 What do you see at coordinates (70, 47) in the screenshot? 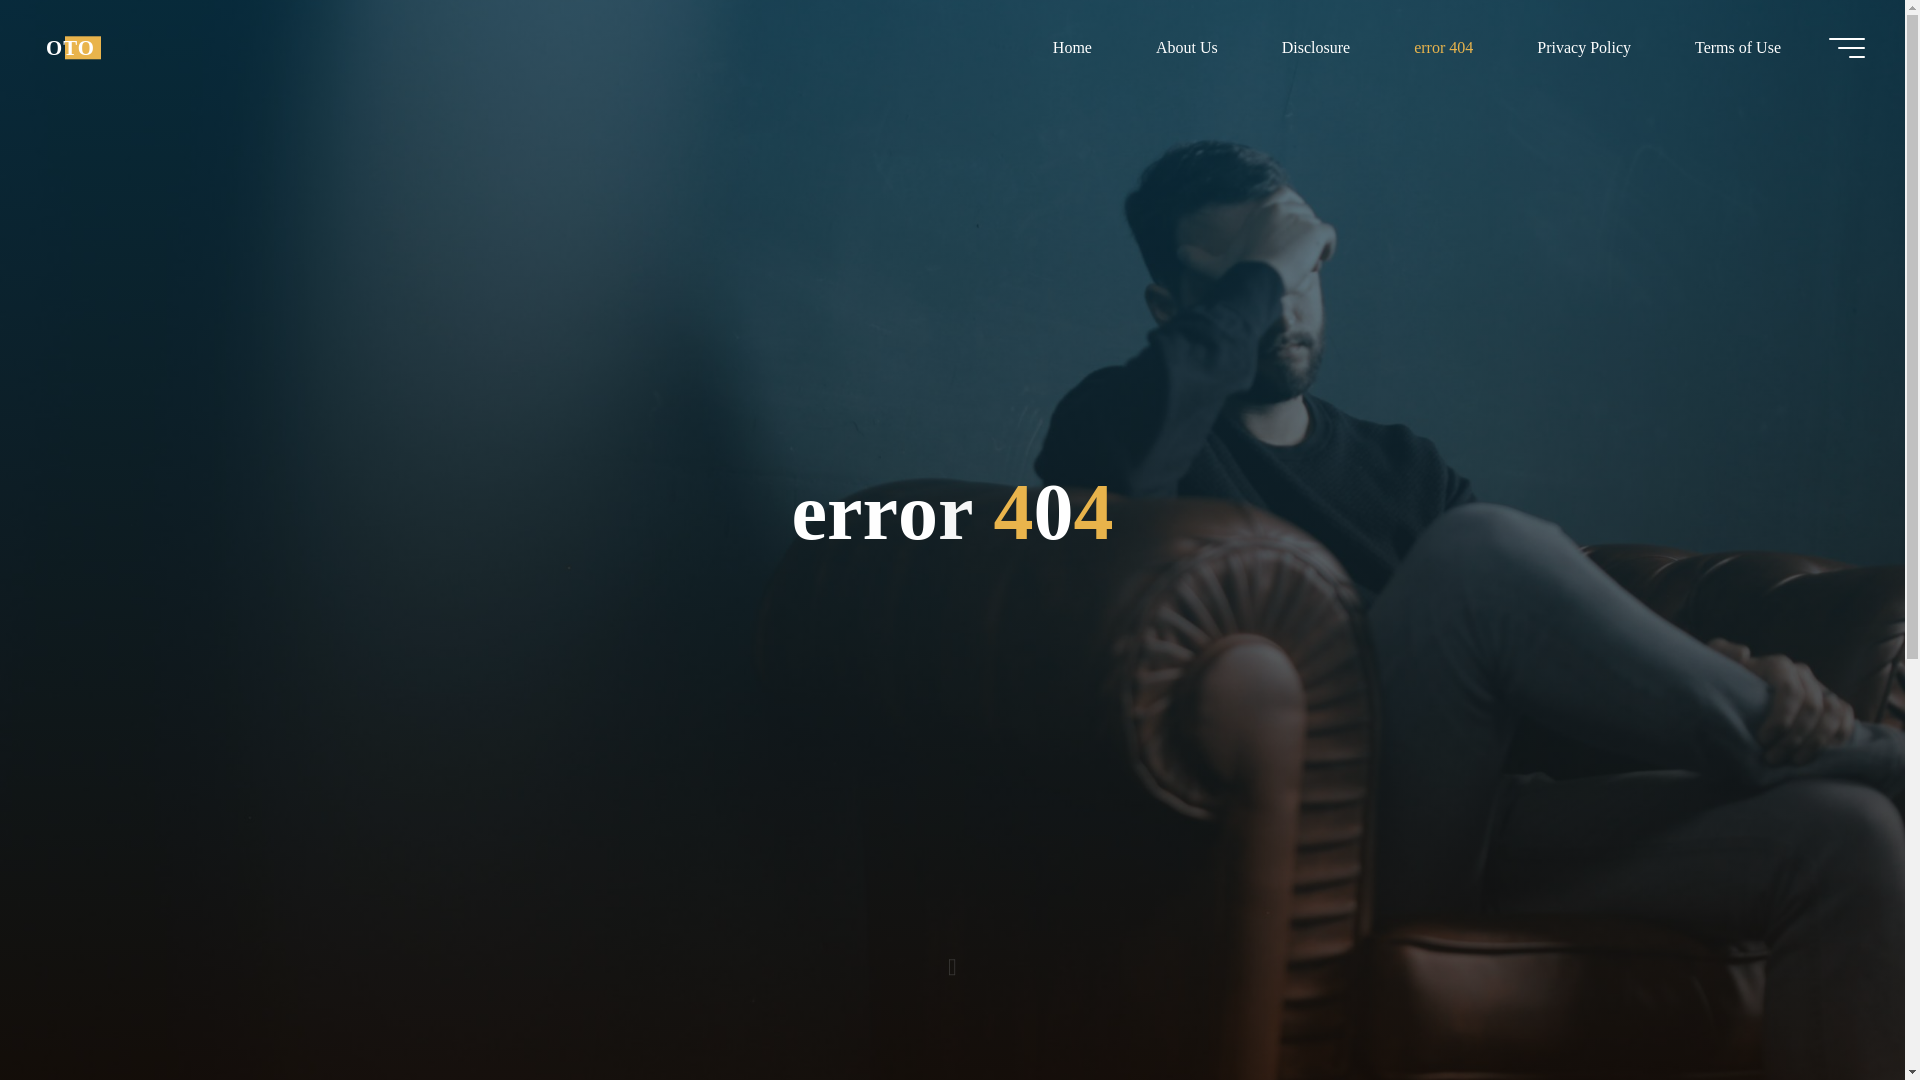
I see `OTO` at bounding box center [70, 47].